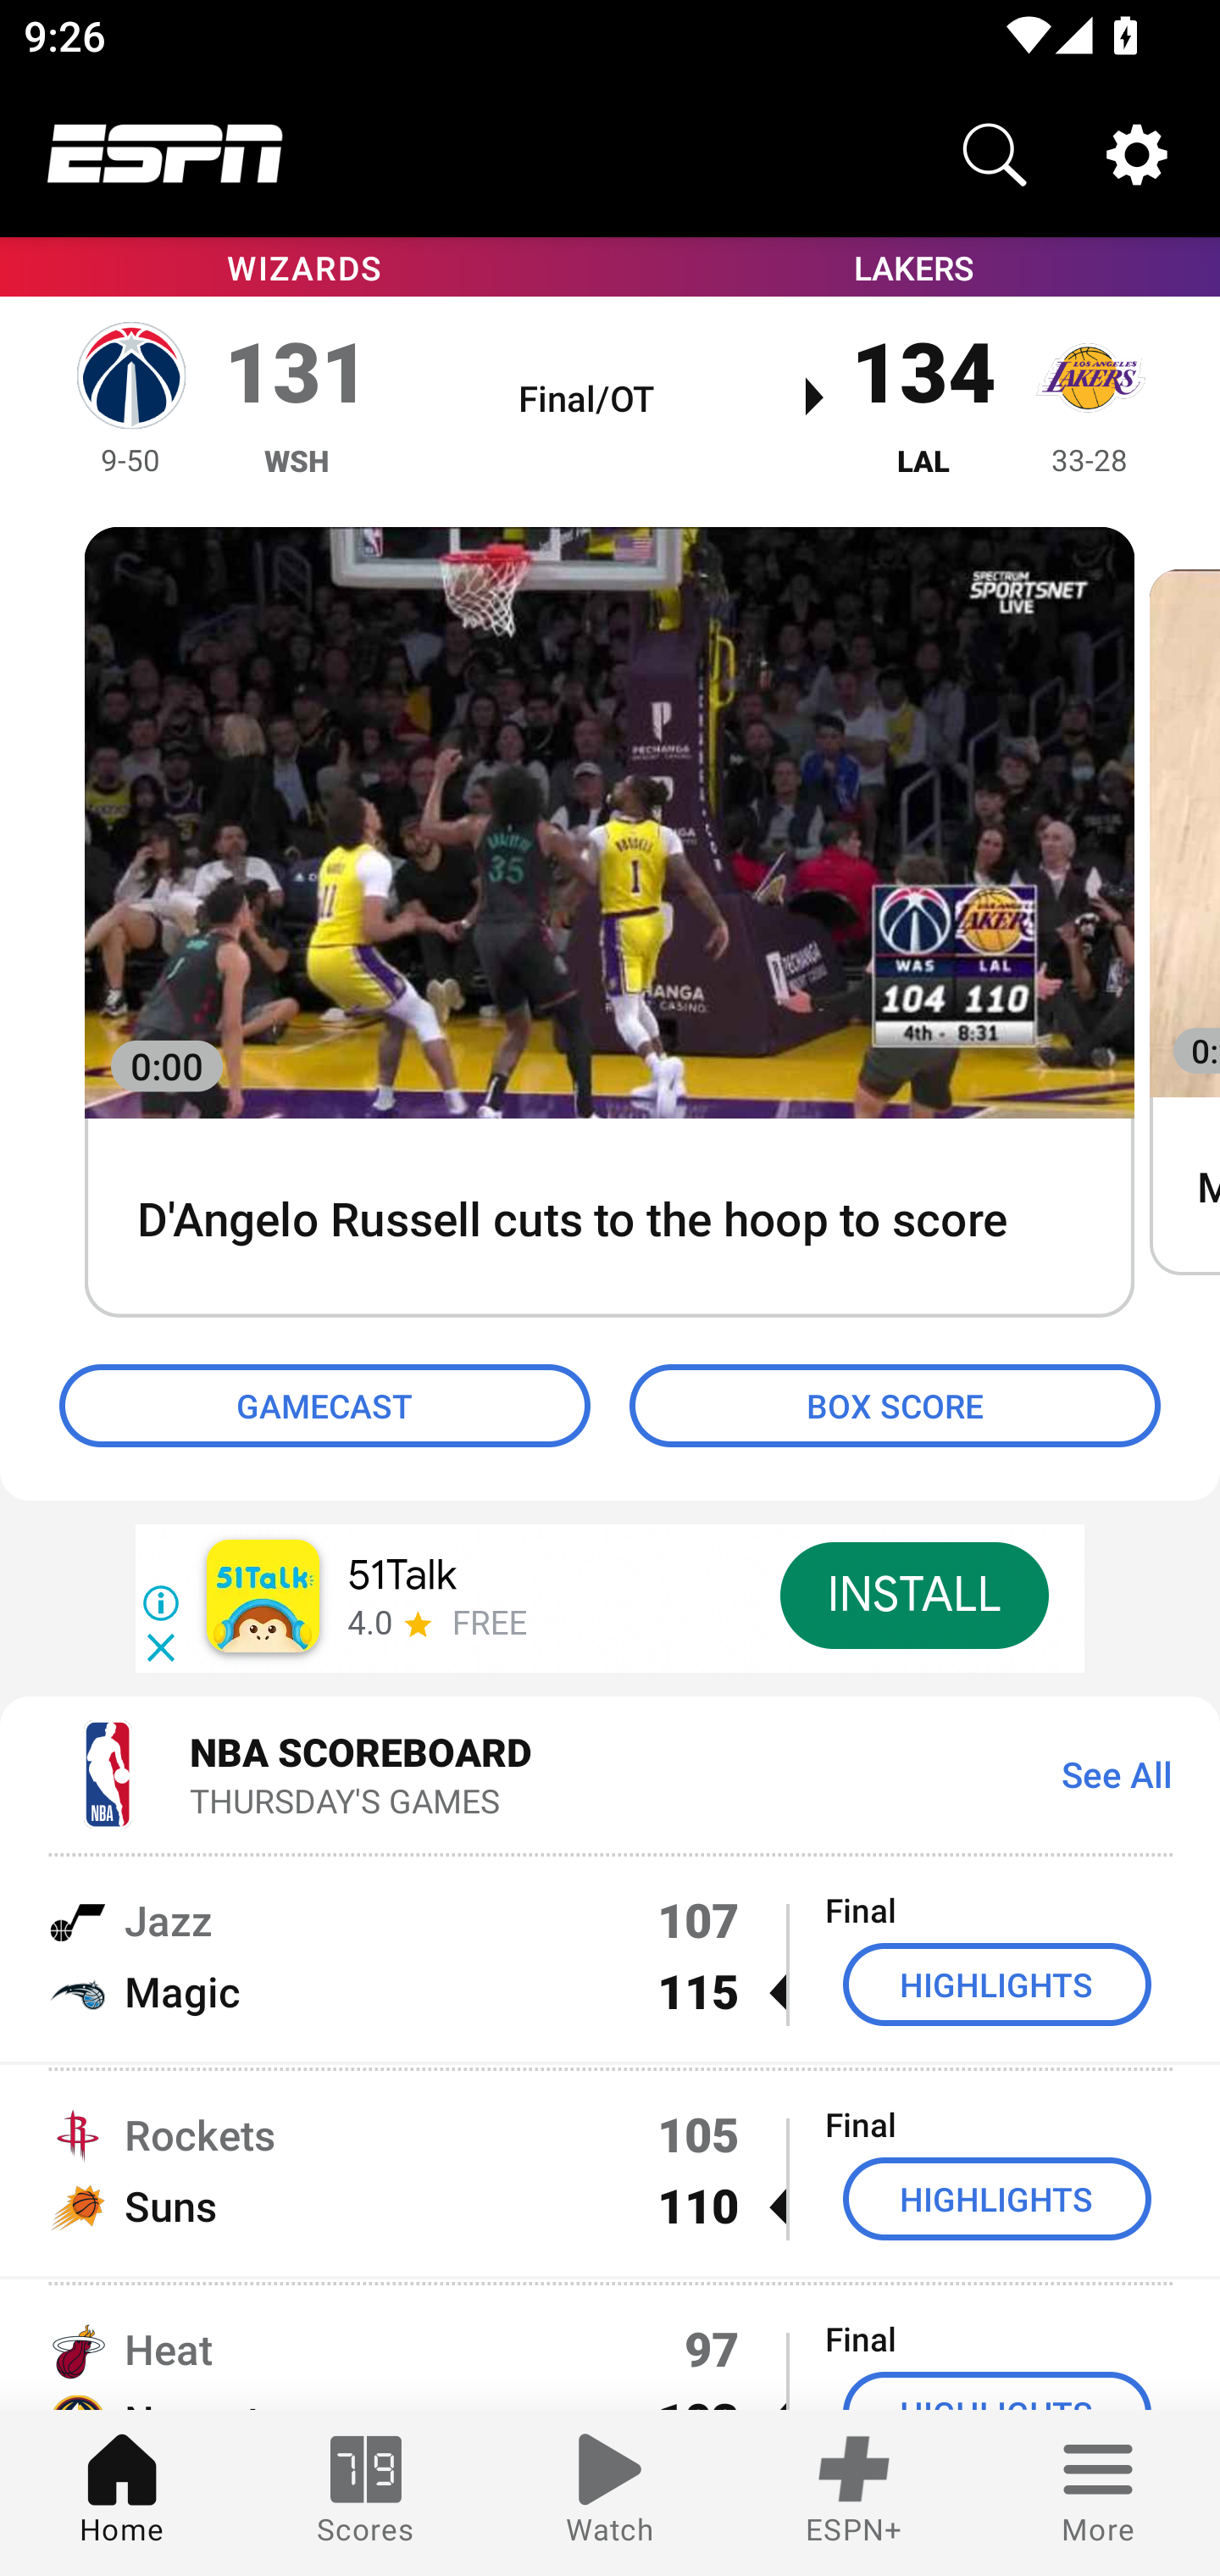 The height and width of the screenshot is (2576, 1220). I want to click on NBA SCOREBOARD THURSDAY'S GAMES See All, so click(610, 1773).